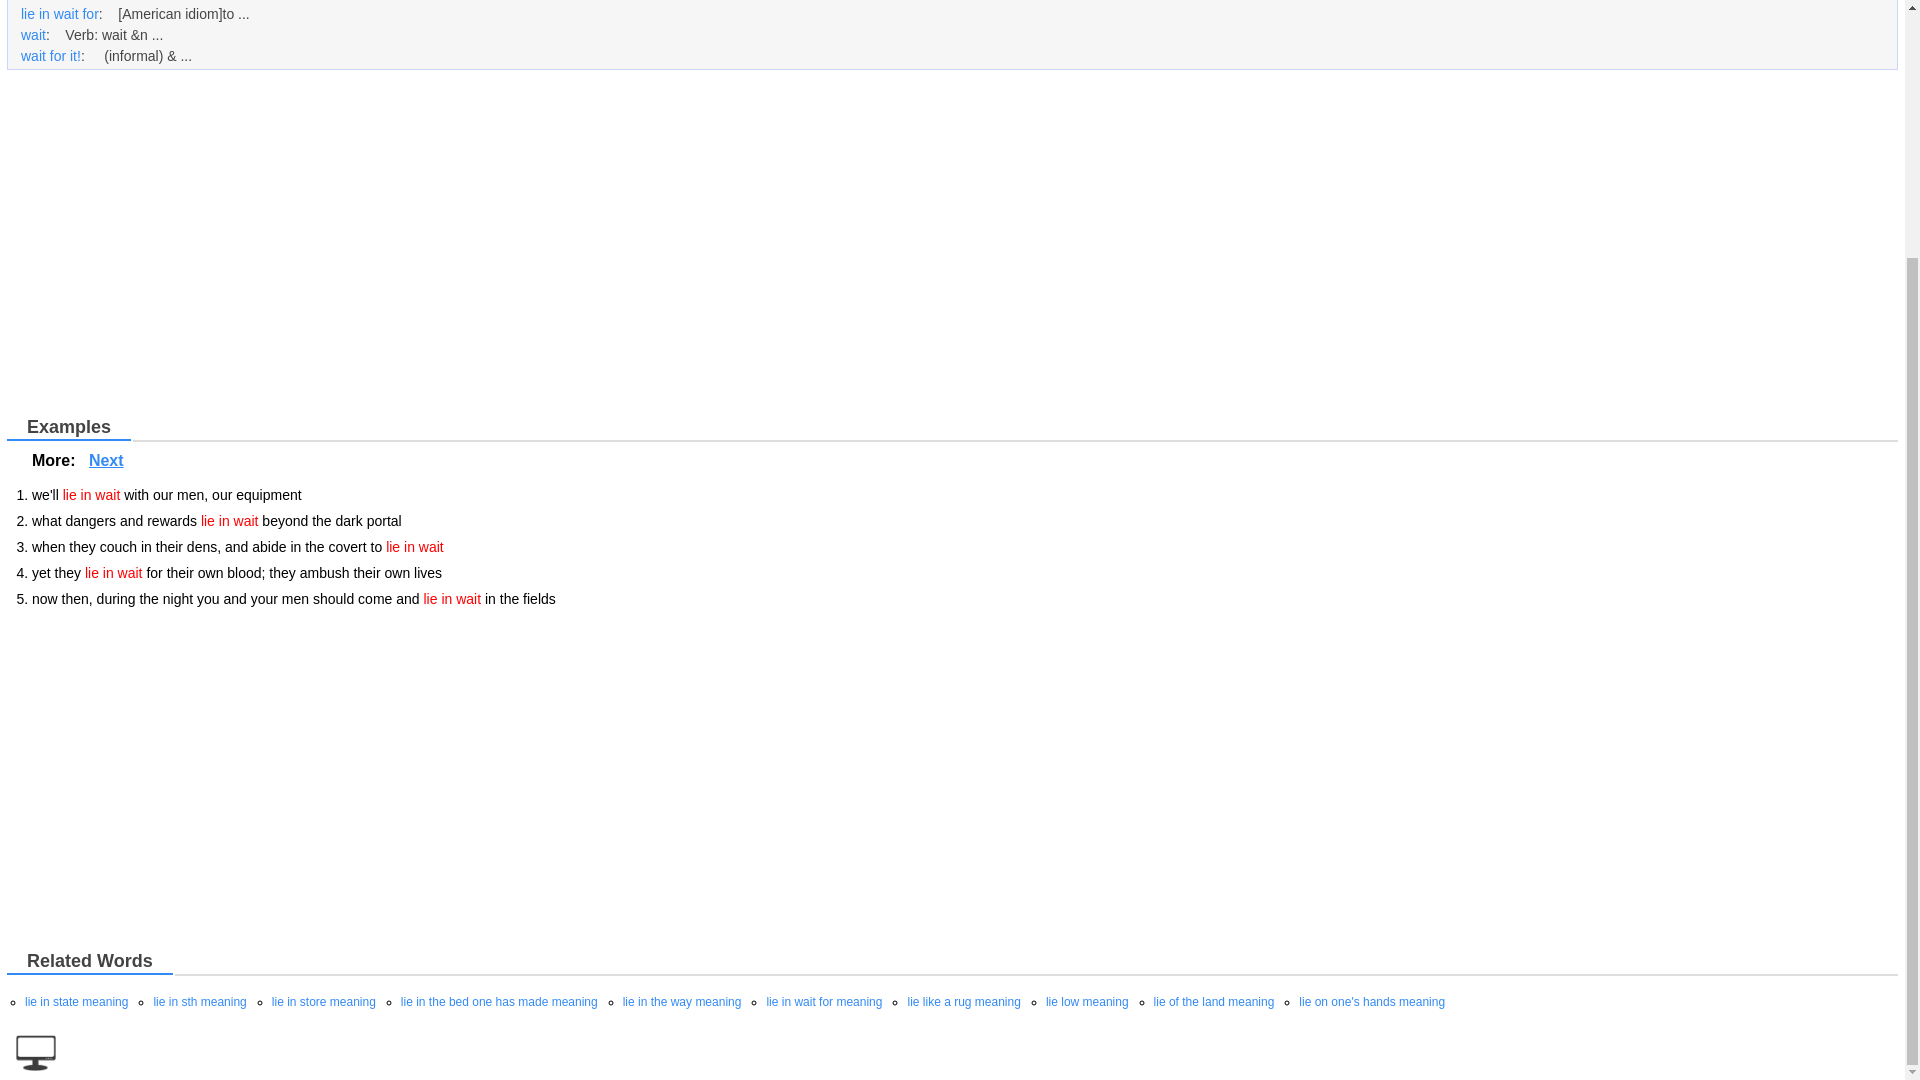 The image size is (1920, 1080). Describe the element at coordinates (962, 1001) in the screenshot. I see `lie like a rug meaning` at that location.